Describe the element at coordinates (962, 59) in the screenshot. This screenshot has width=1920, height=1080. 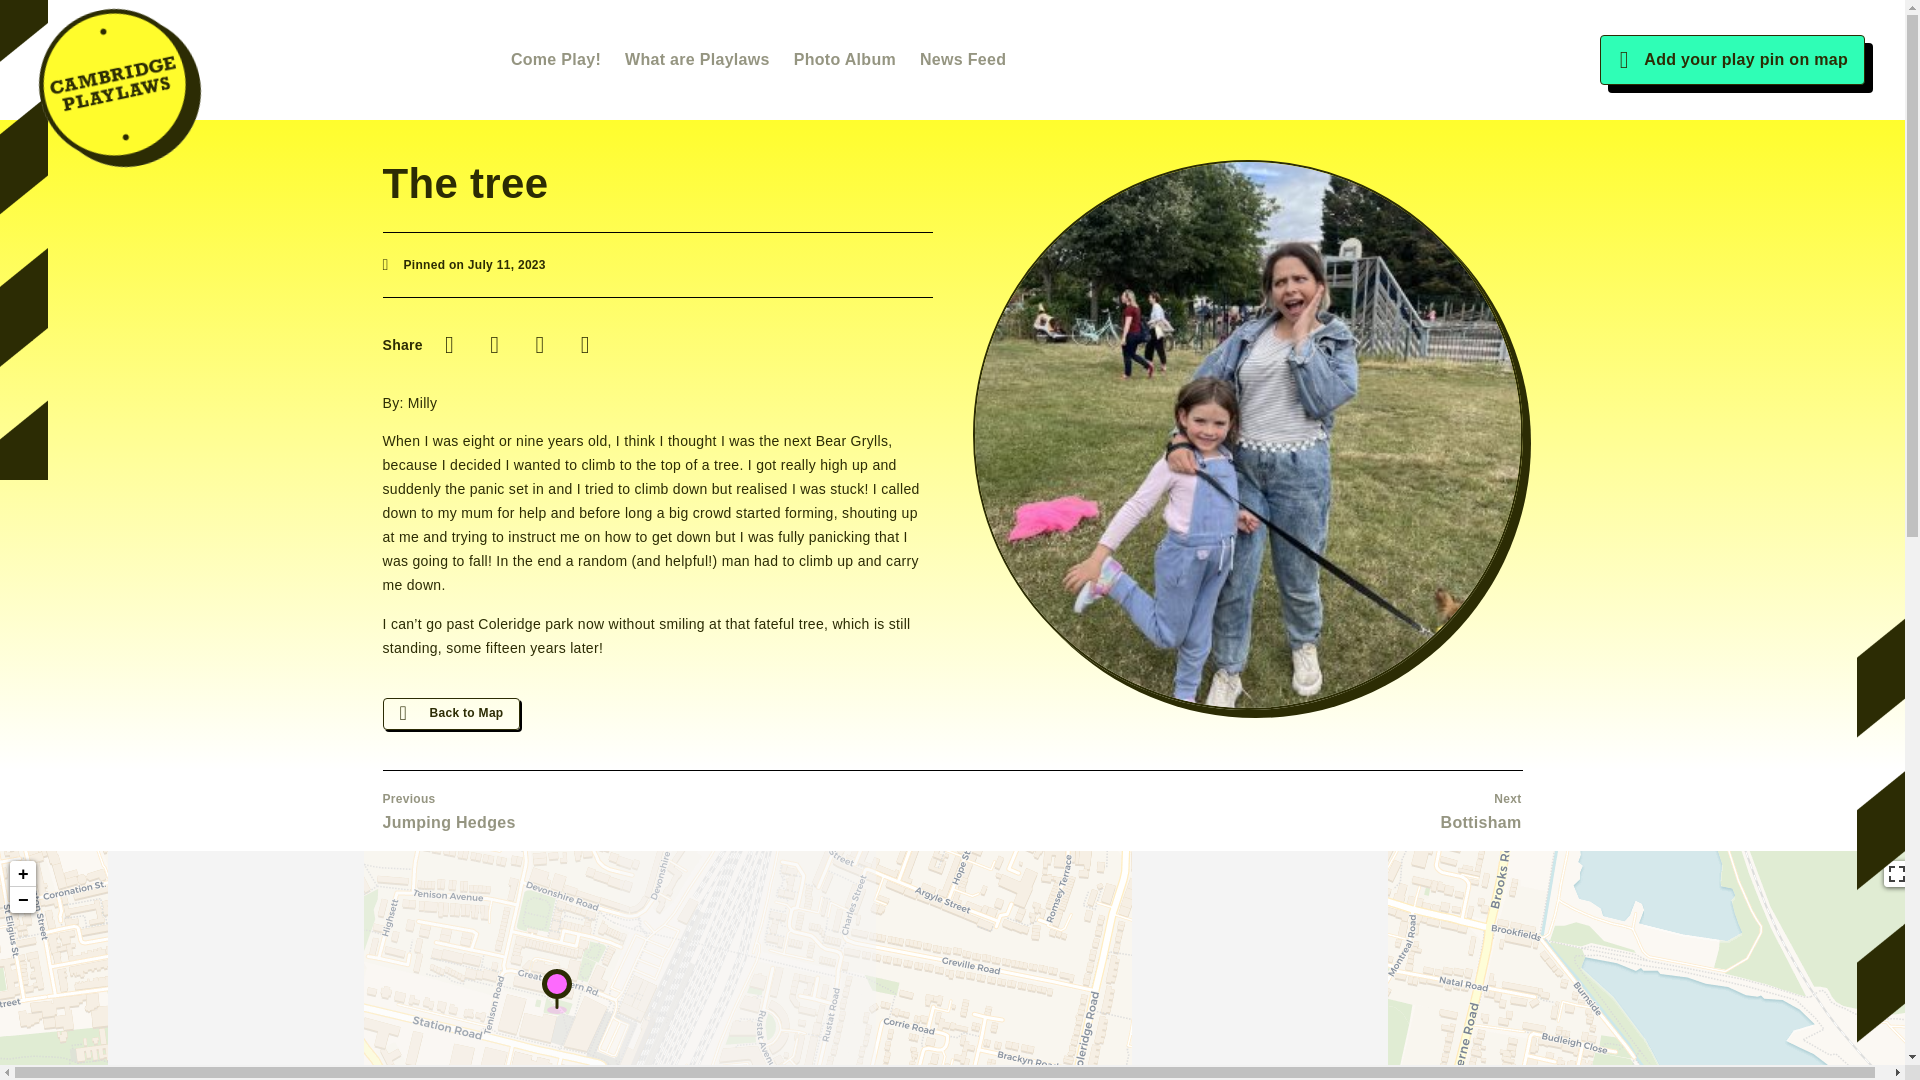
I see `News Feed` at that location.